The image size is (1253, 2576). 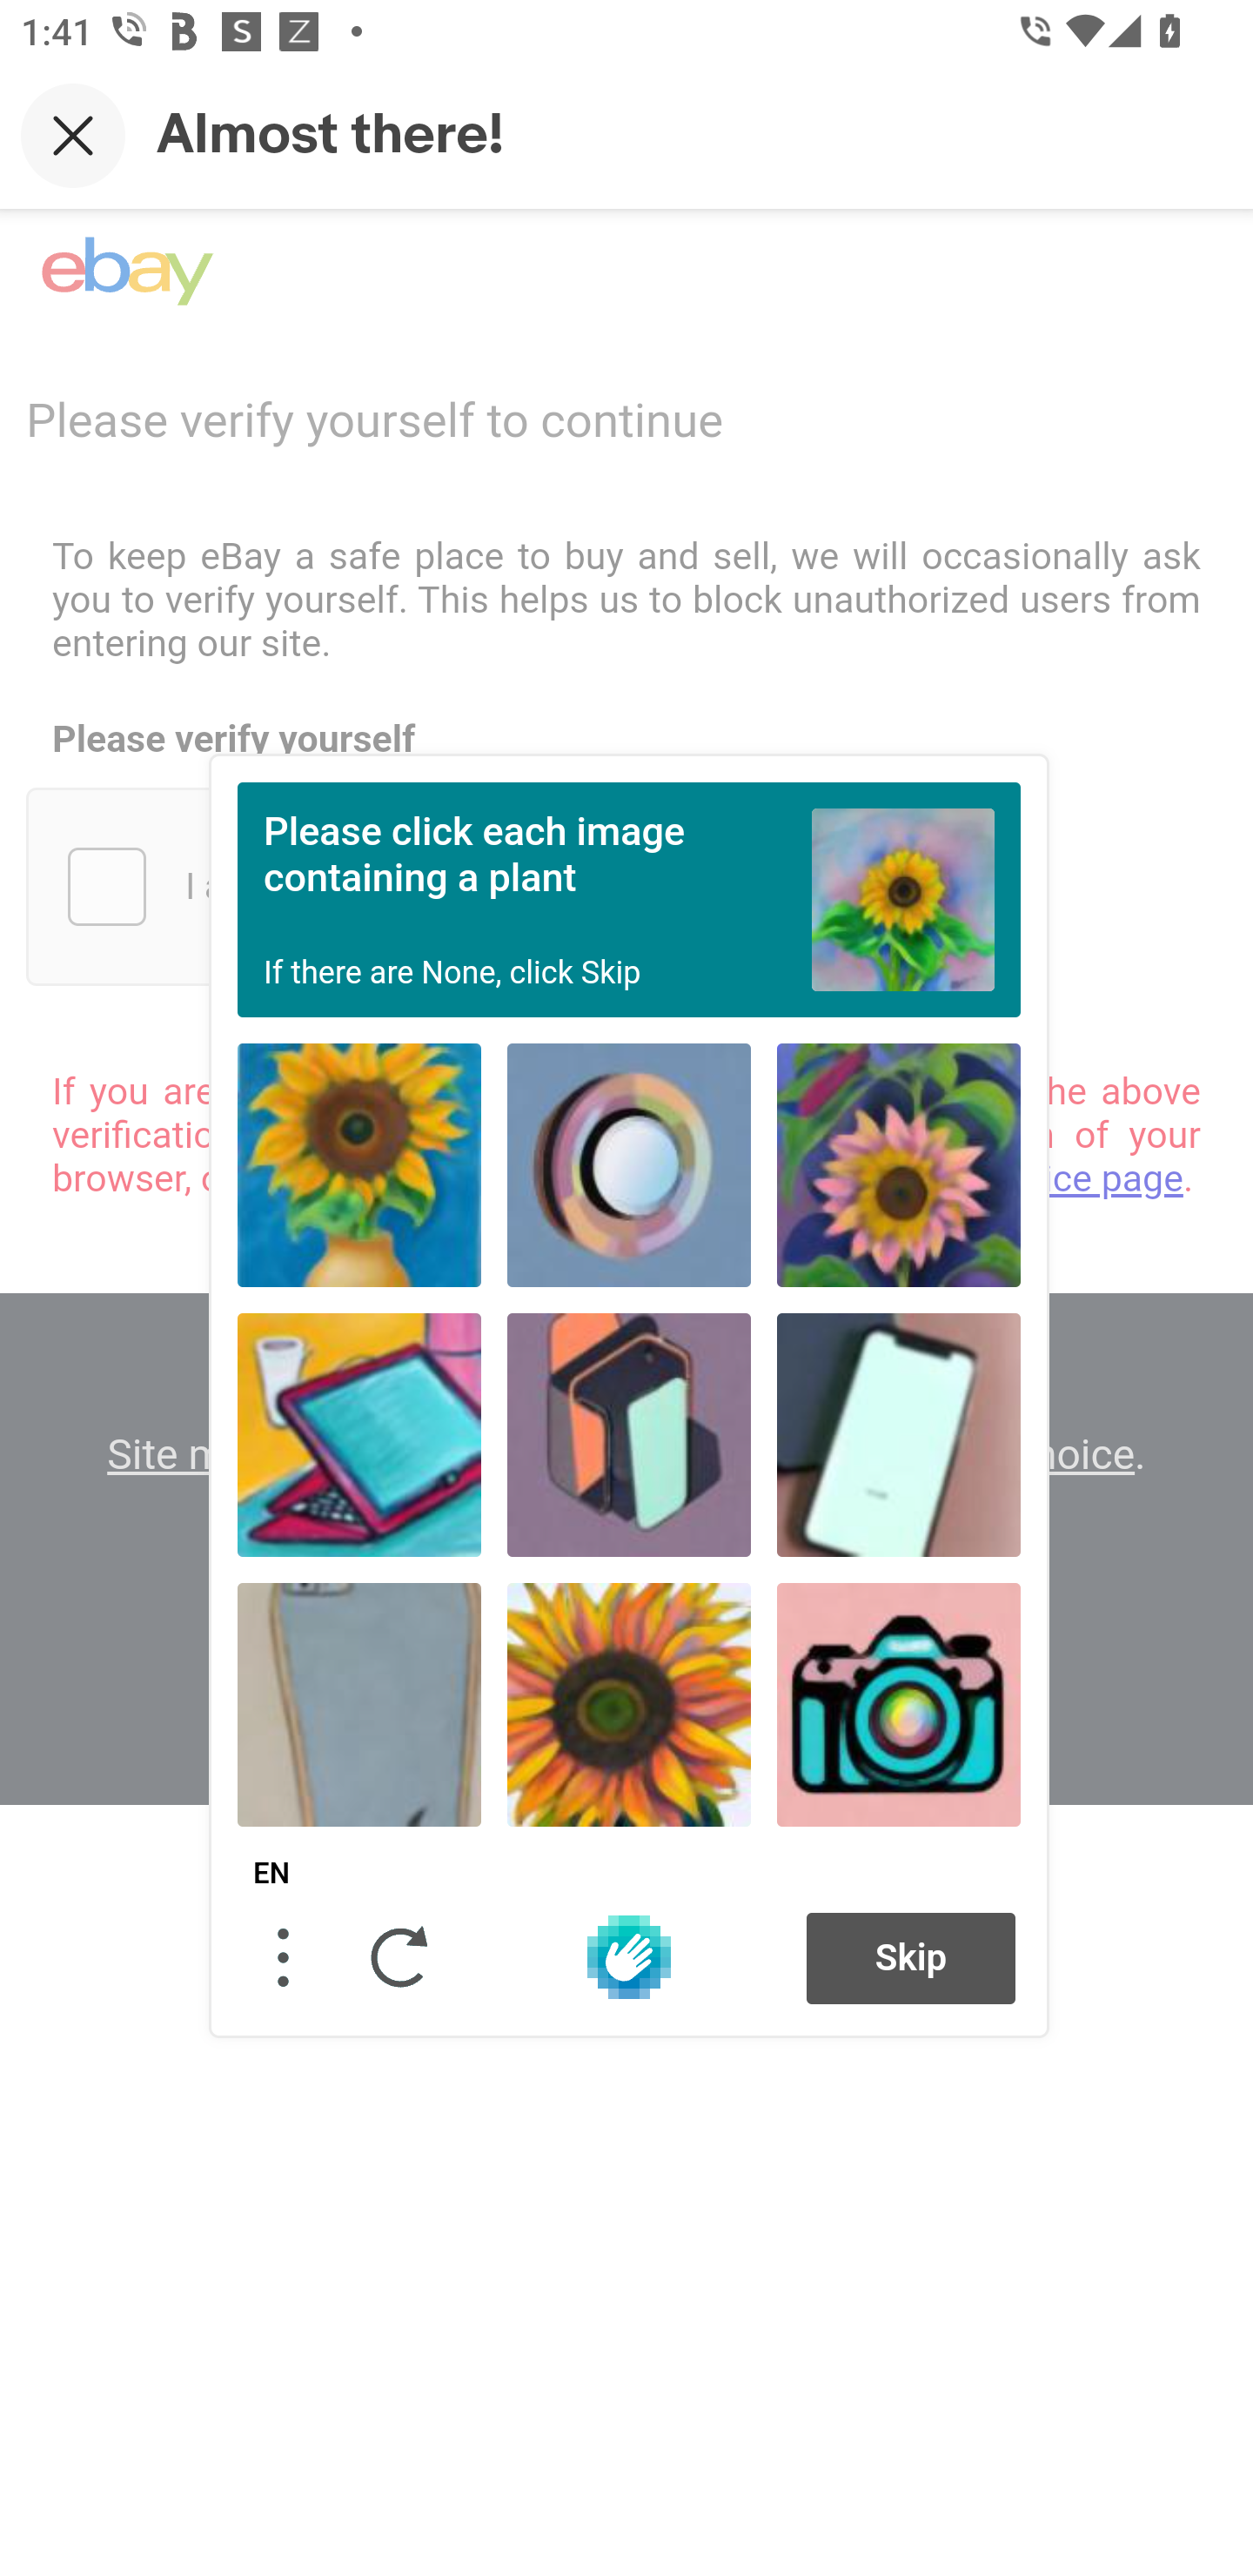 What do you see at coordinates (628, 1956) in the screenshot?
I see `hCaptcha` at bounding box center [628, 1956].